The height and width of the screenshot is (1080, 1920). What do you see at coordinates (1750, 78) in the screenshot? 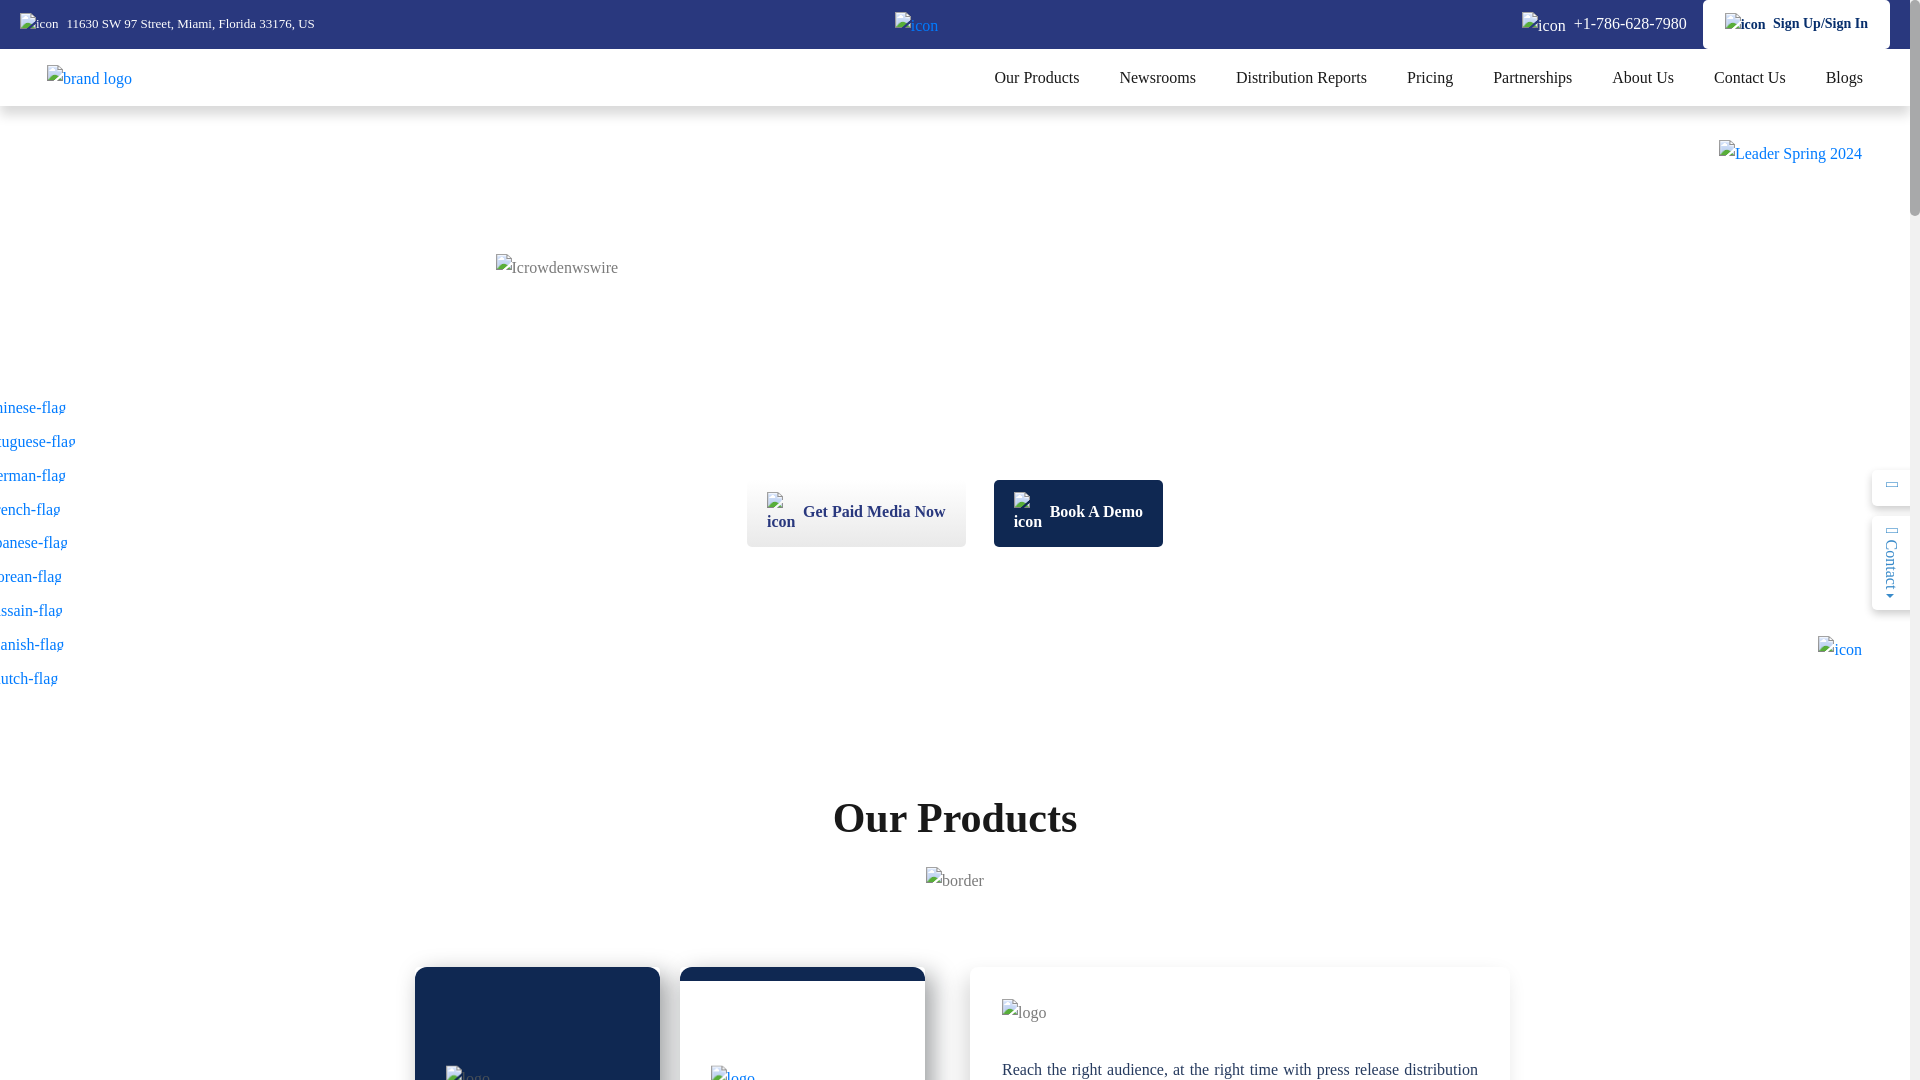
I see `Contact Us` at bounding box center [1750, 78].